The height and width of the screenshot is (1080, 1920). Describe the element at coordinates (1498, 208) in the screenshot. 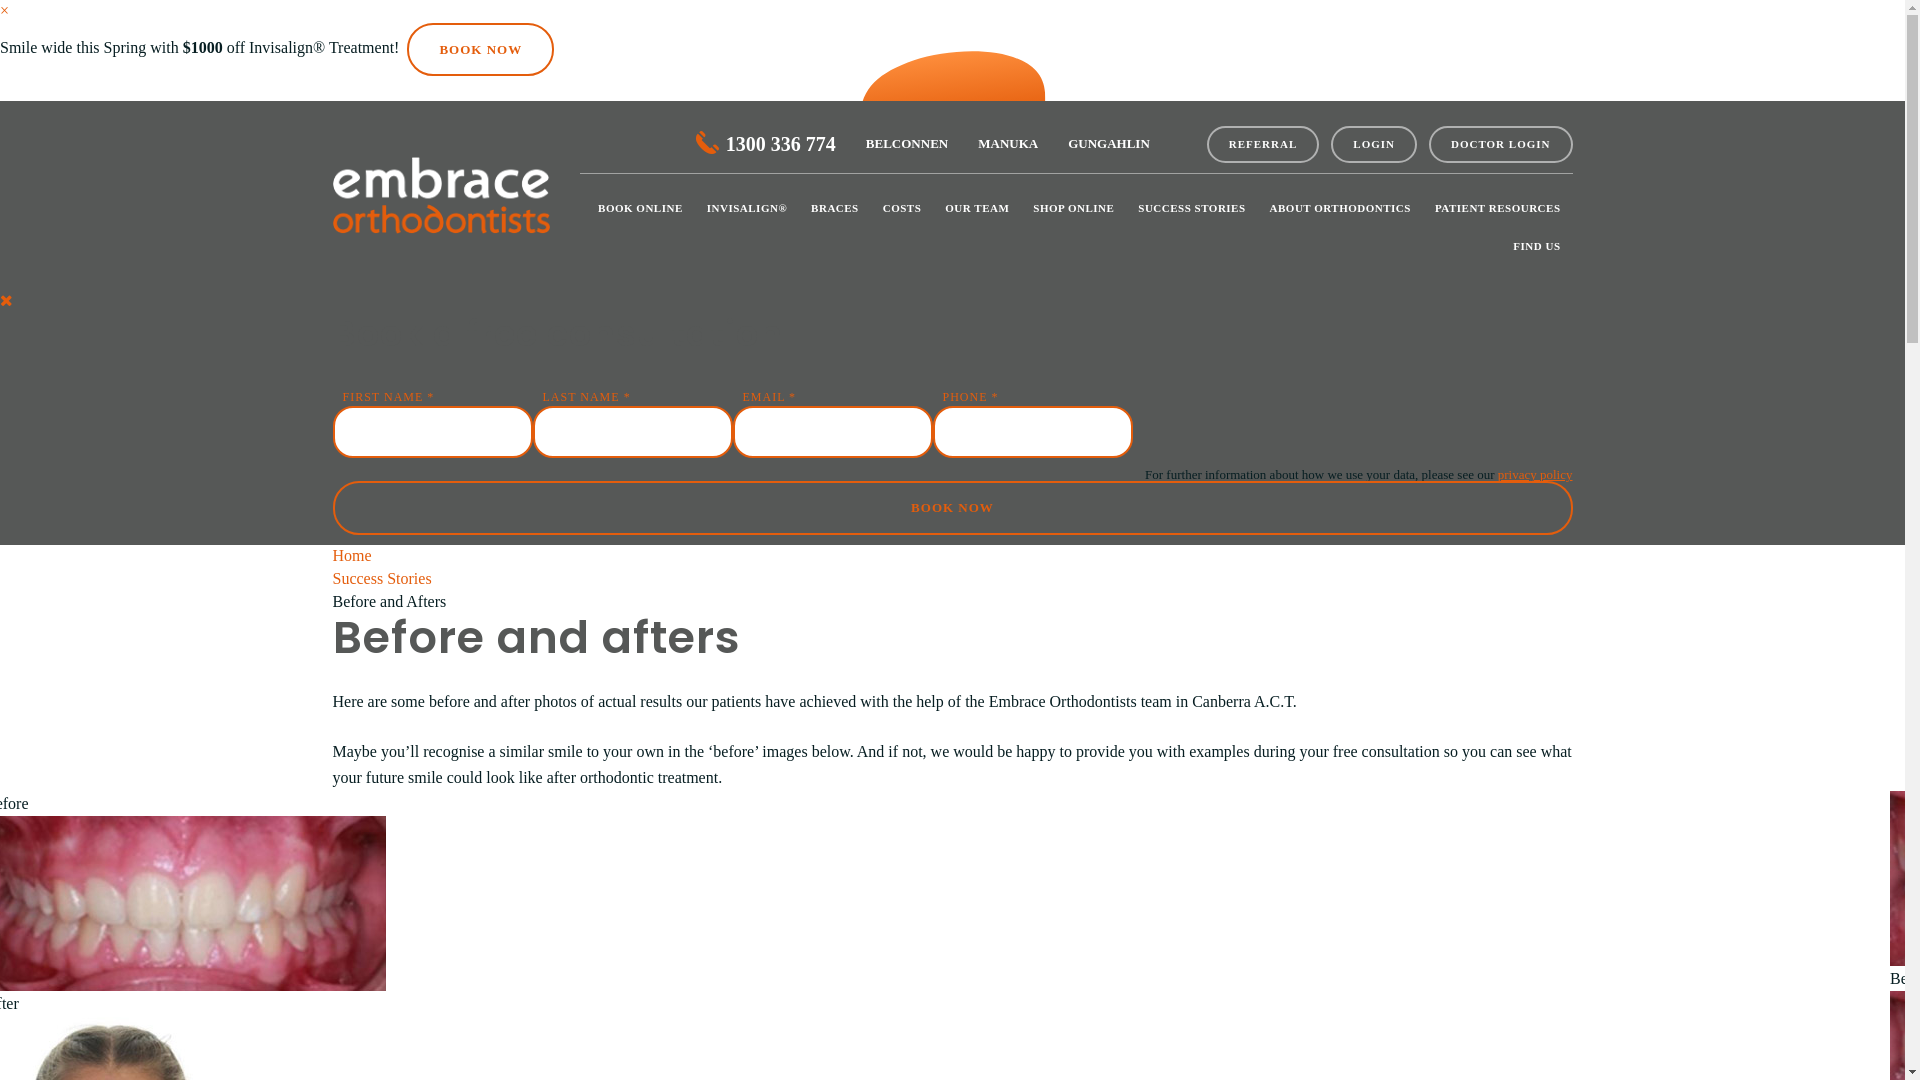

I see `PATIENT RESOURCES` at that location.